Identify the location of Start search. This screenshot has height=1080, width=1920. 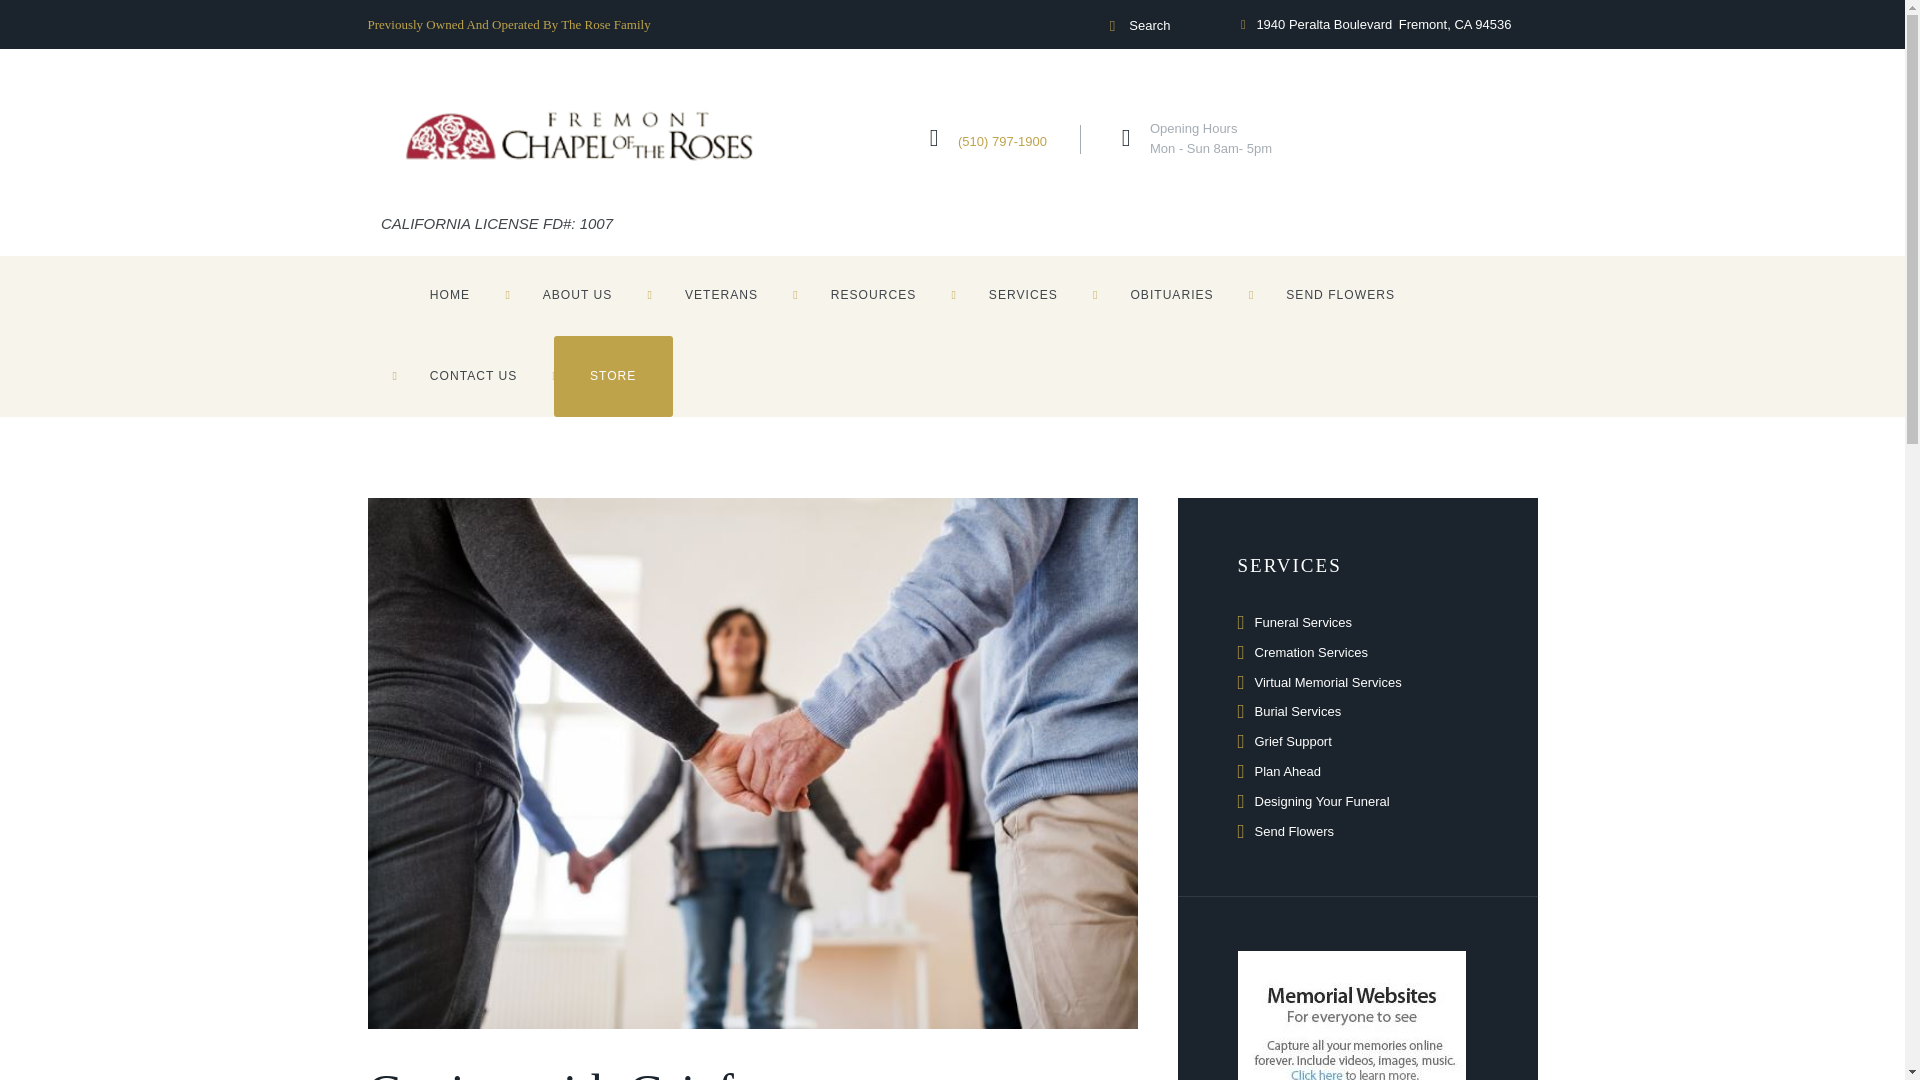
(1110, 26).